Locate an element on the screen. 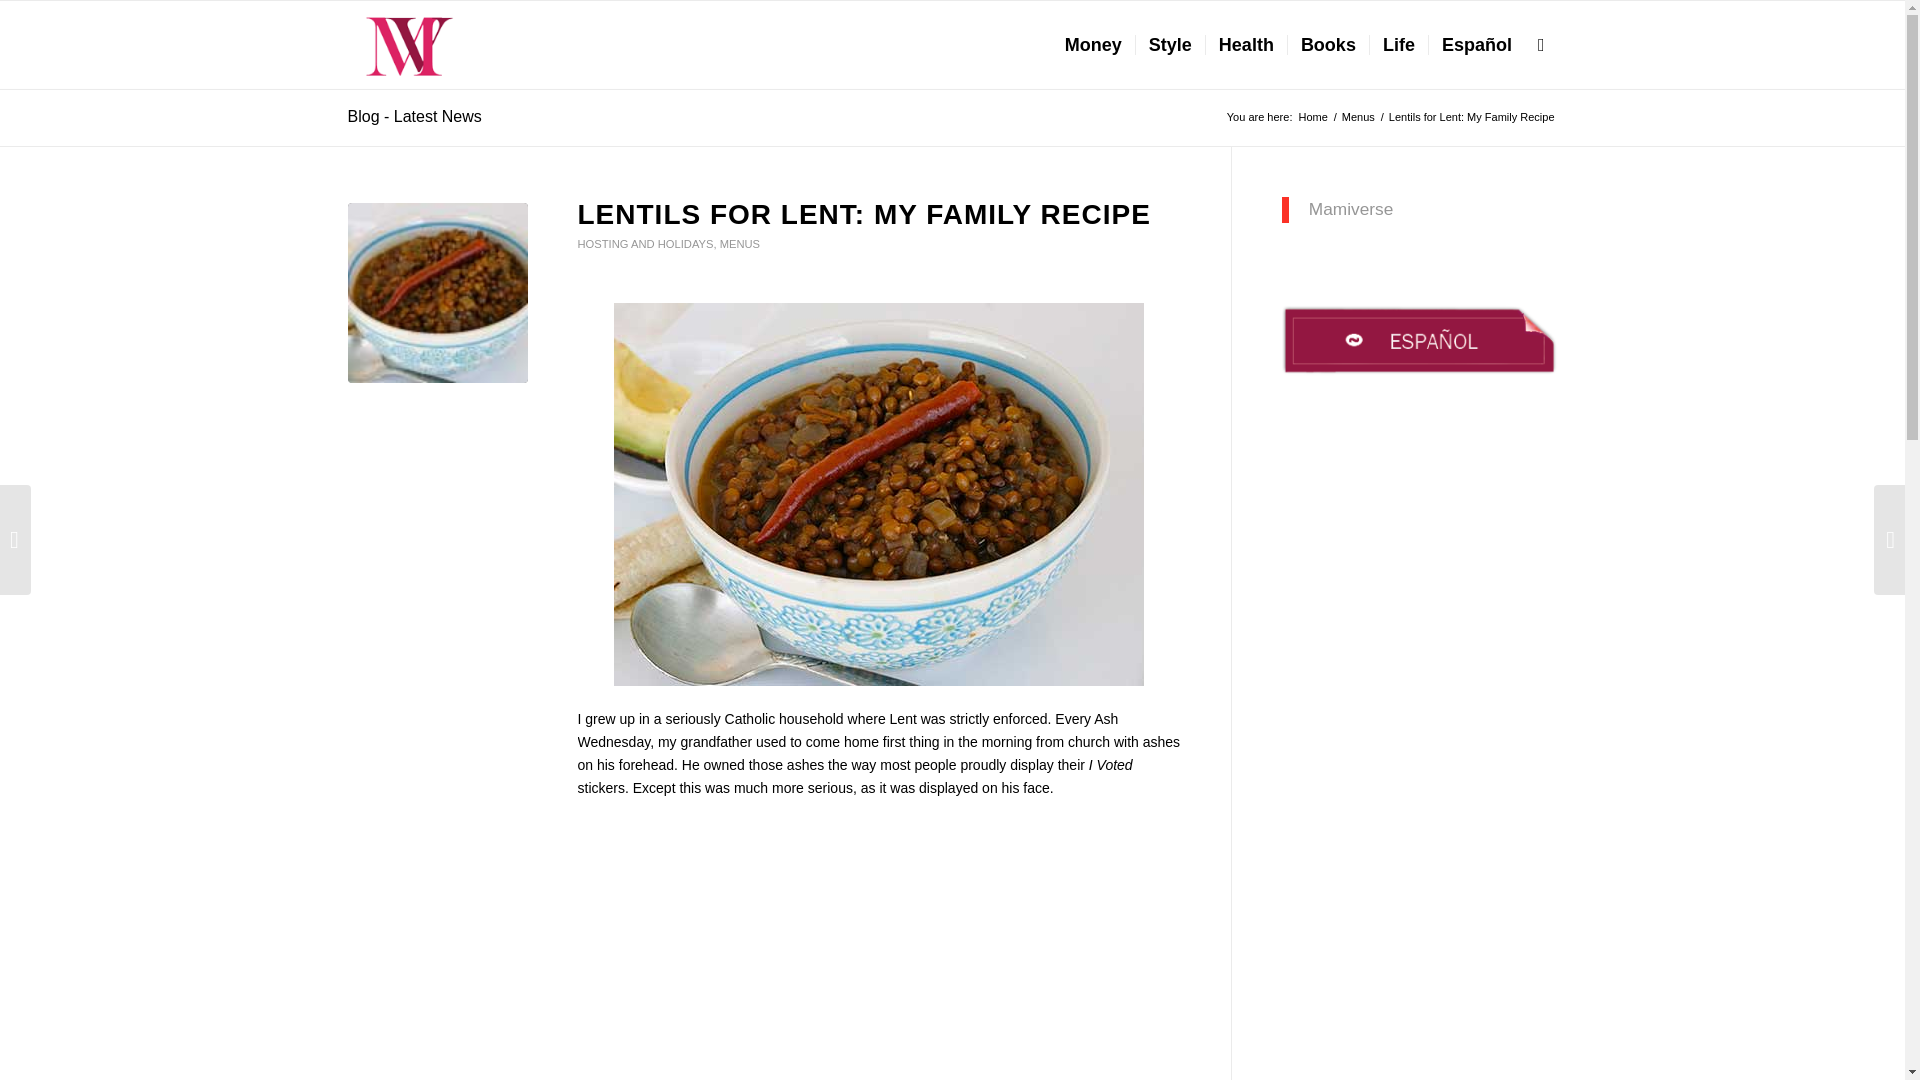  LENTILS FOR LENT: MY FAMILY RECIPE is located at coordinates (864, 214).